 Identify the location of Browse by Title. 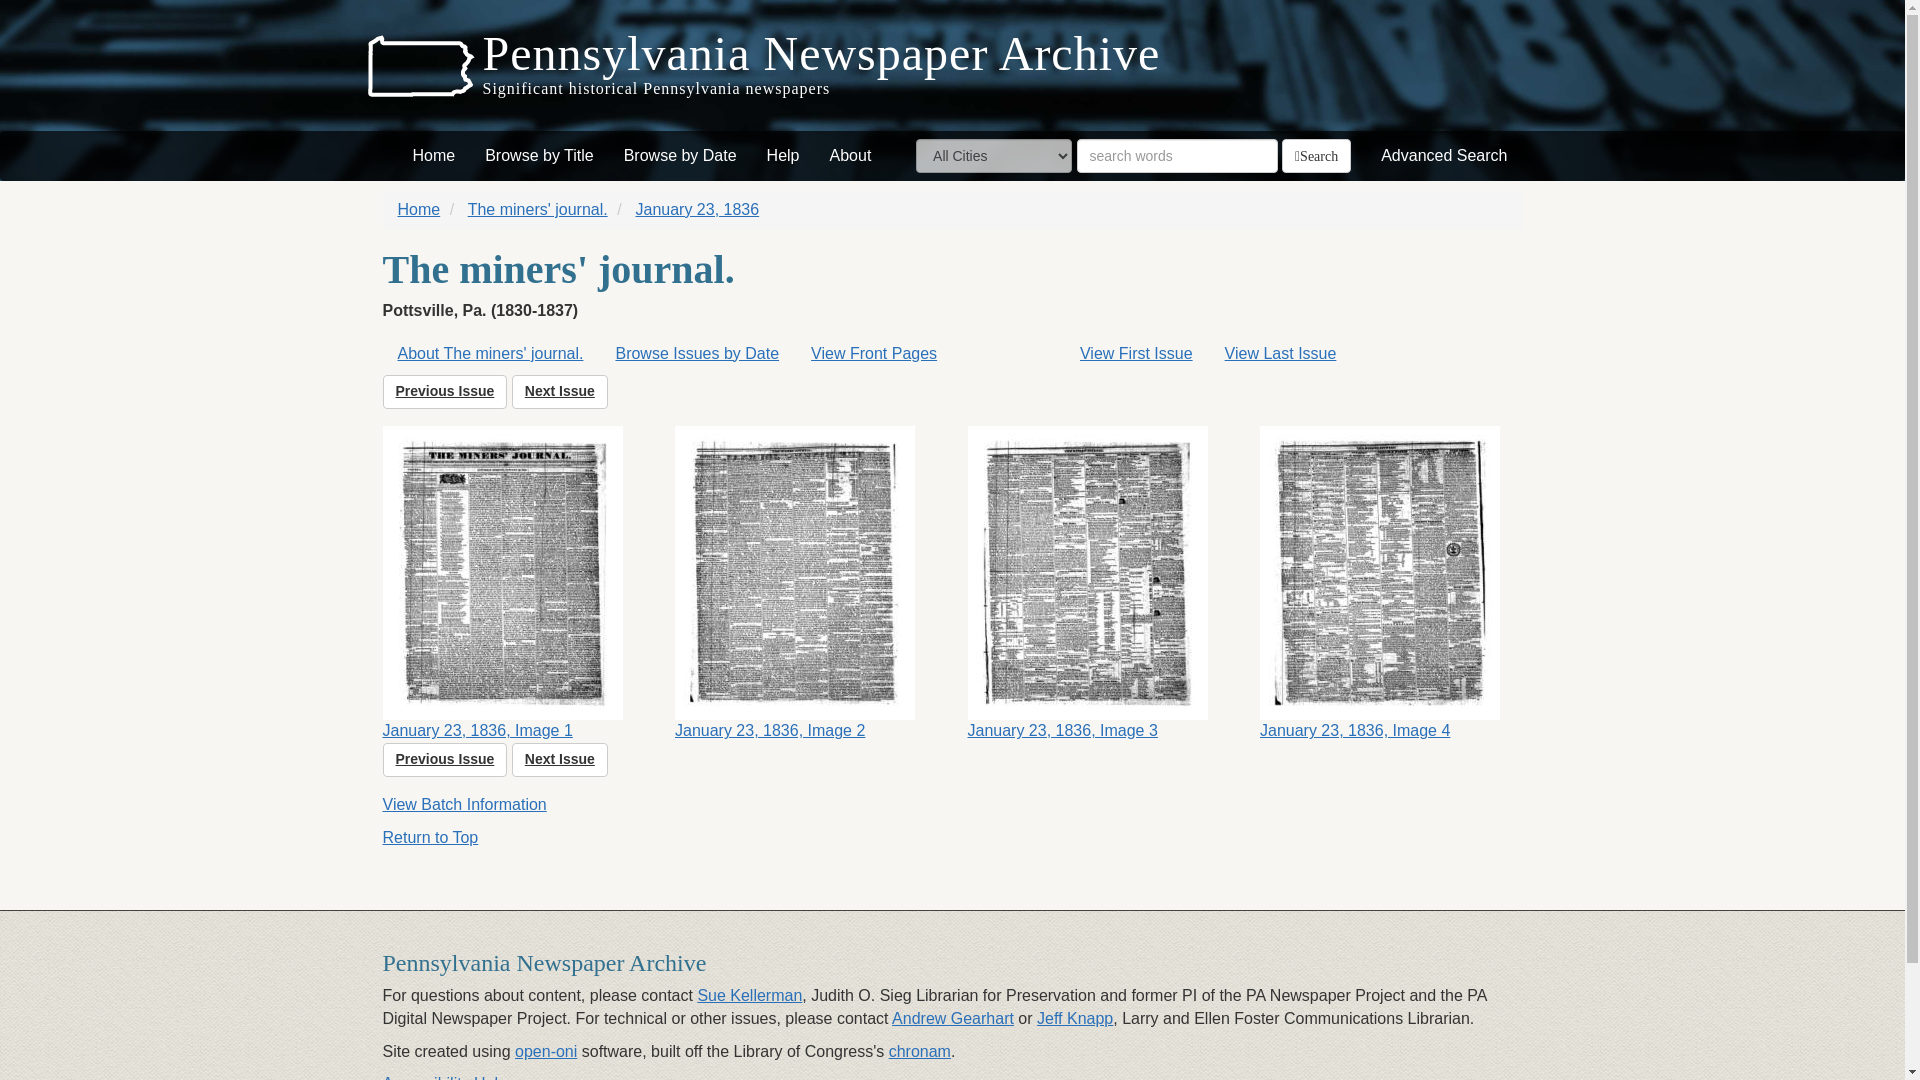
(539, 156).